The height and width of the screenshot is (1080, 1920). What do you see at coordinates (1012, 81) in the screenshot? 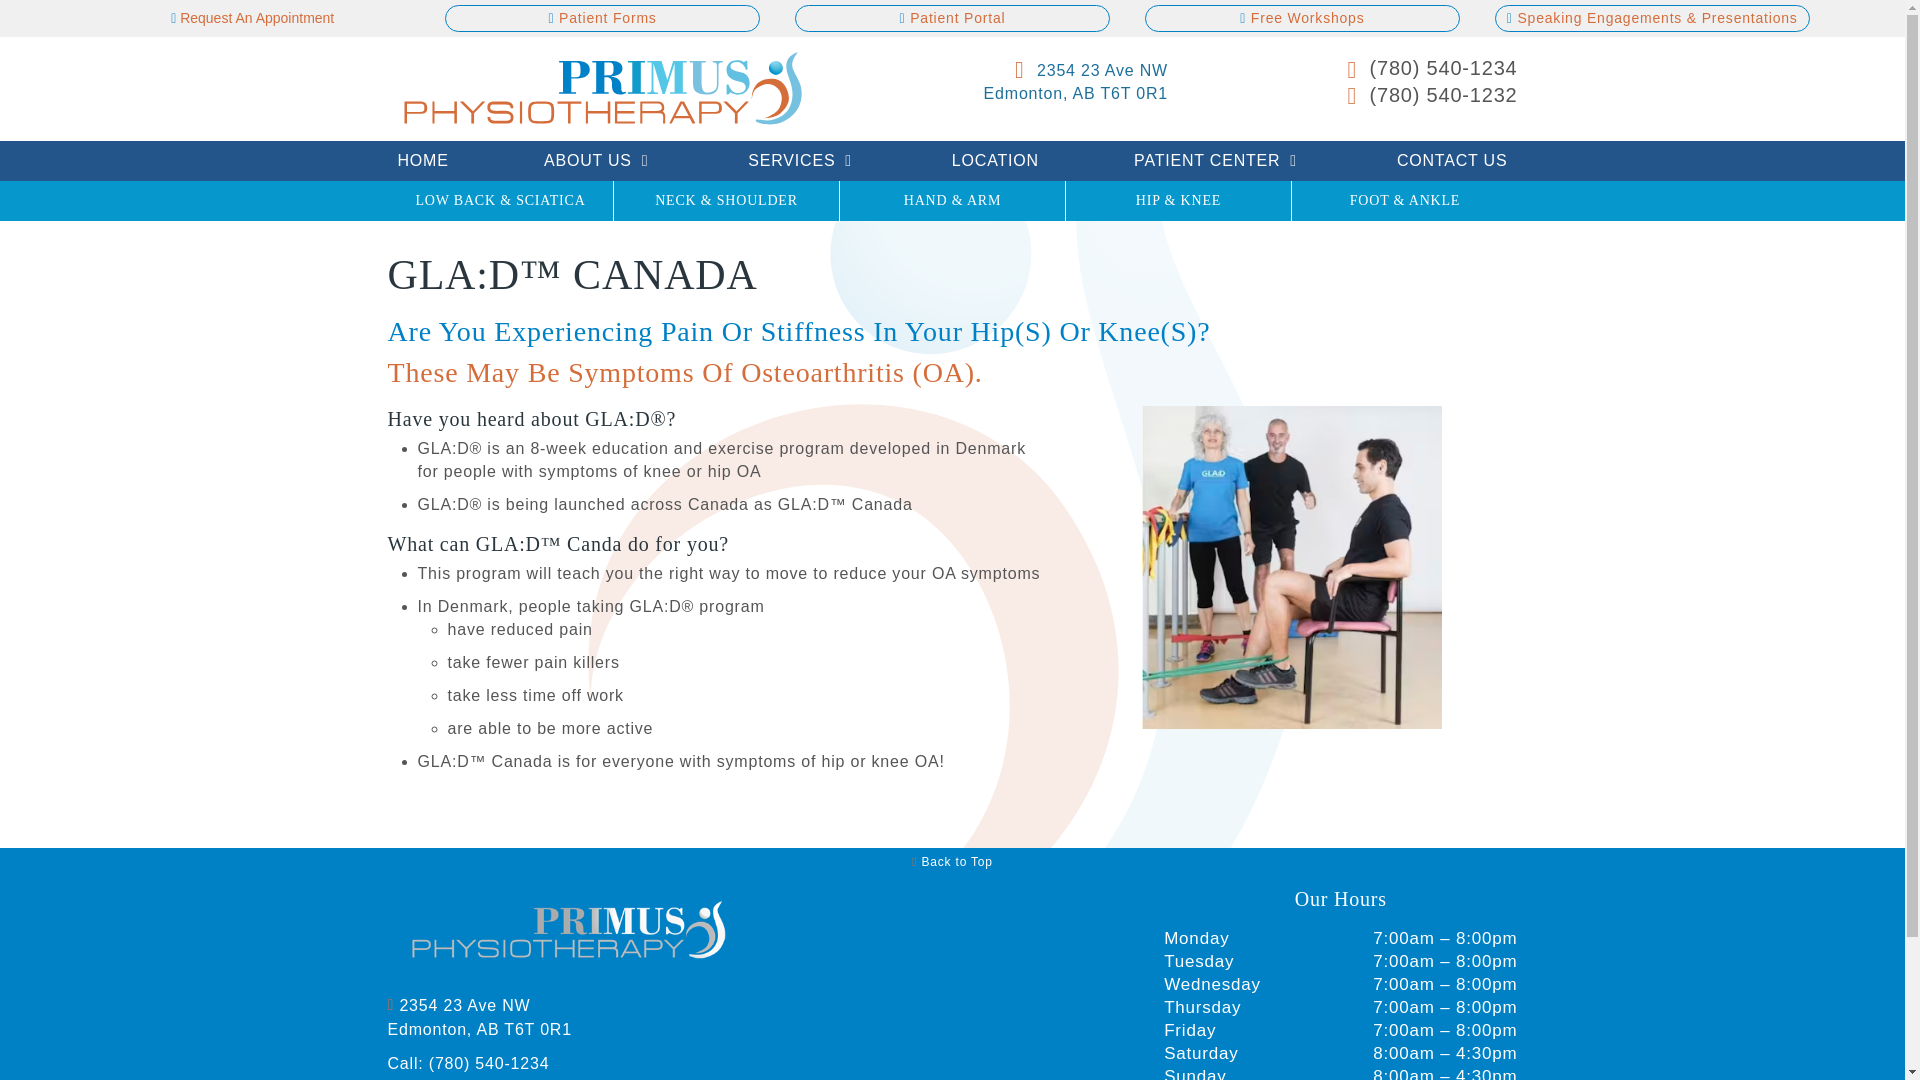
I see `HOME` at bounding box center [1012, 81].